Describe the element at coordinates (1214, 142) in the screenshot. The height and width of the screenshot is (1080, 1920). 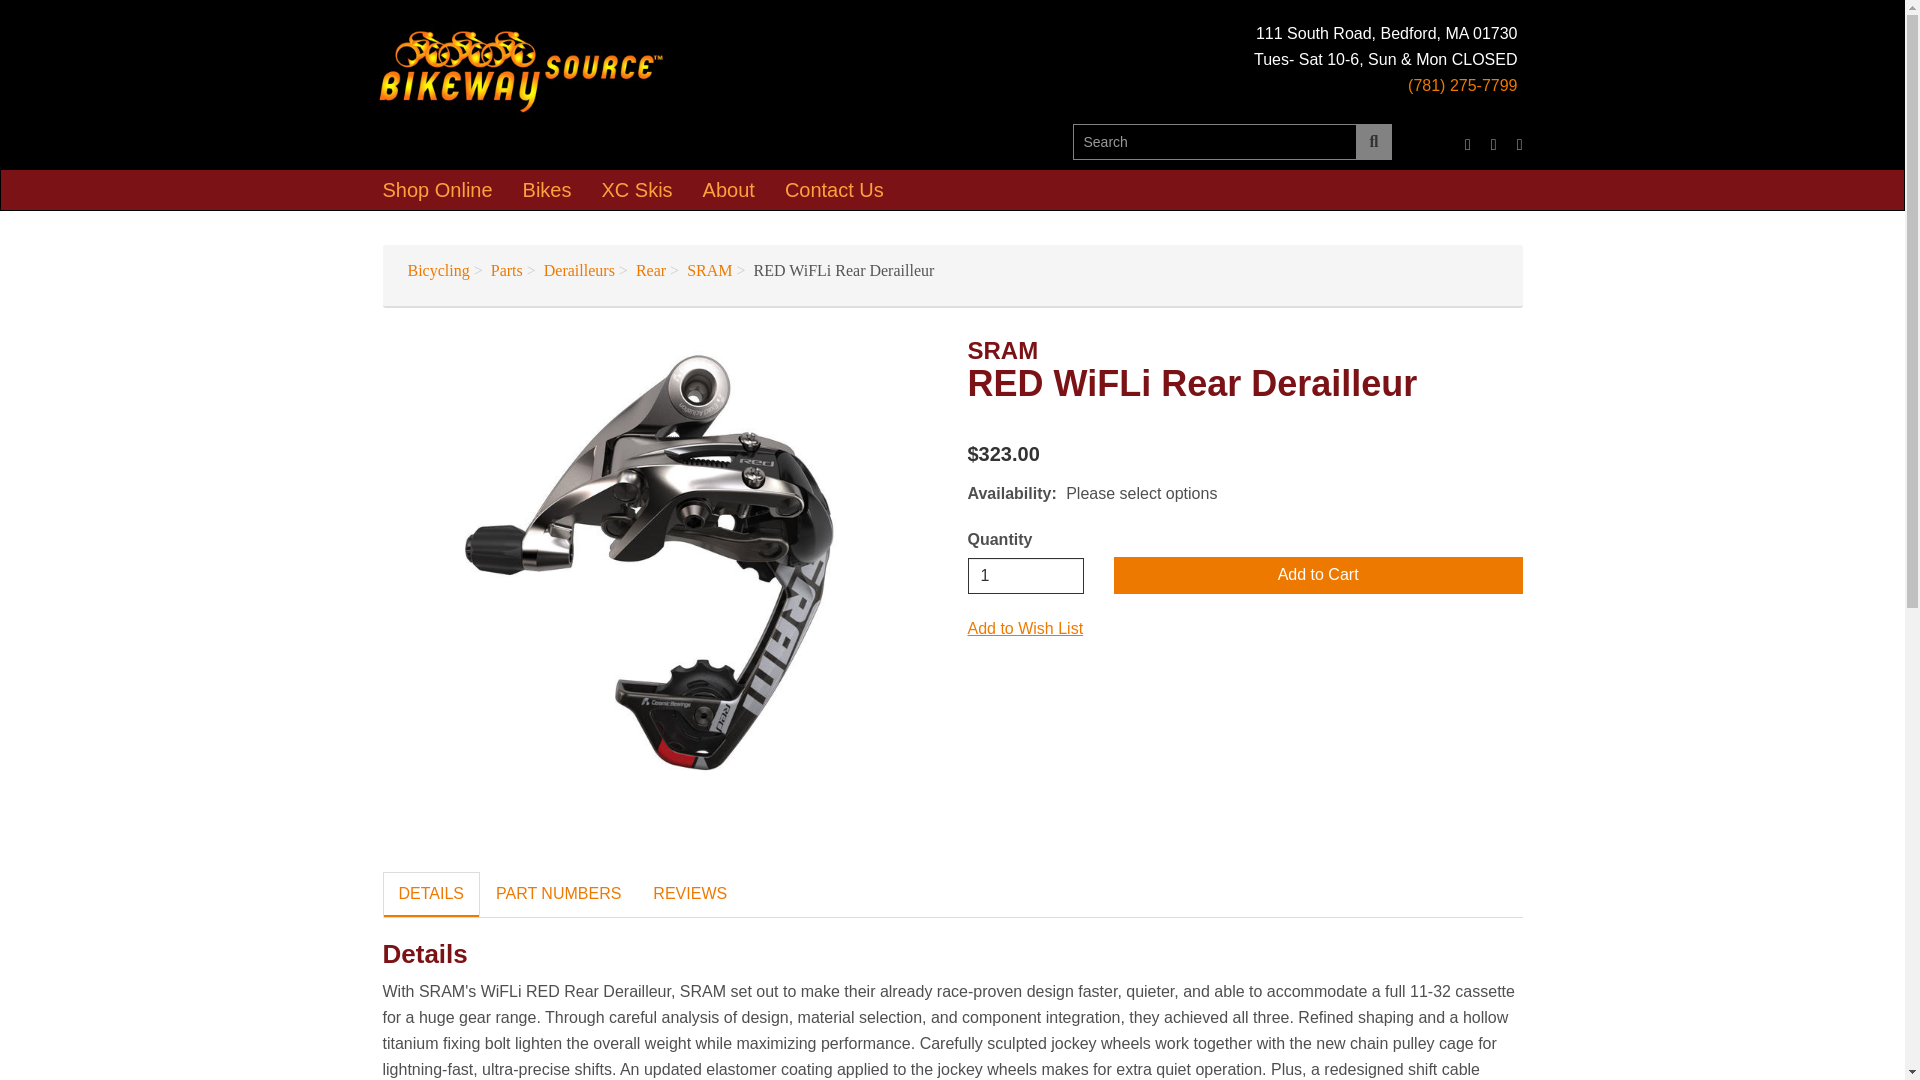
I see `Search` at that location.